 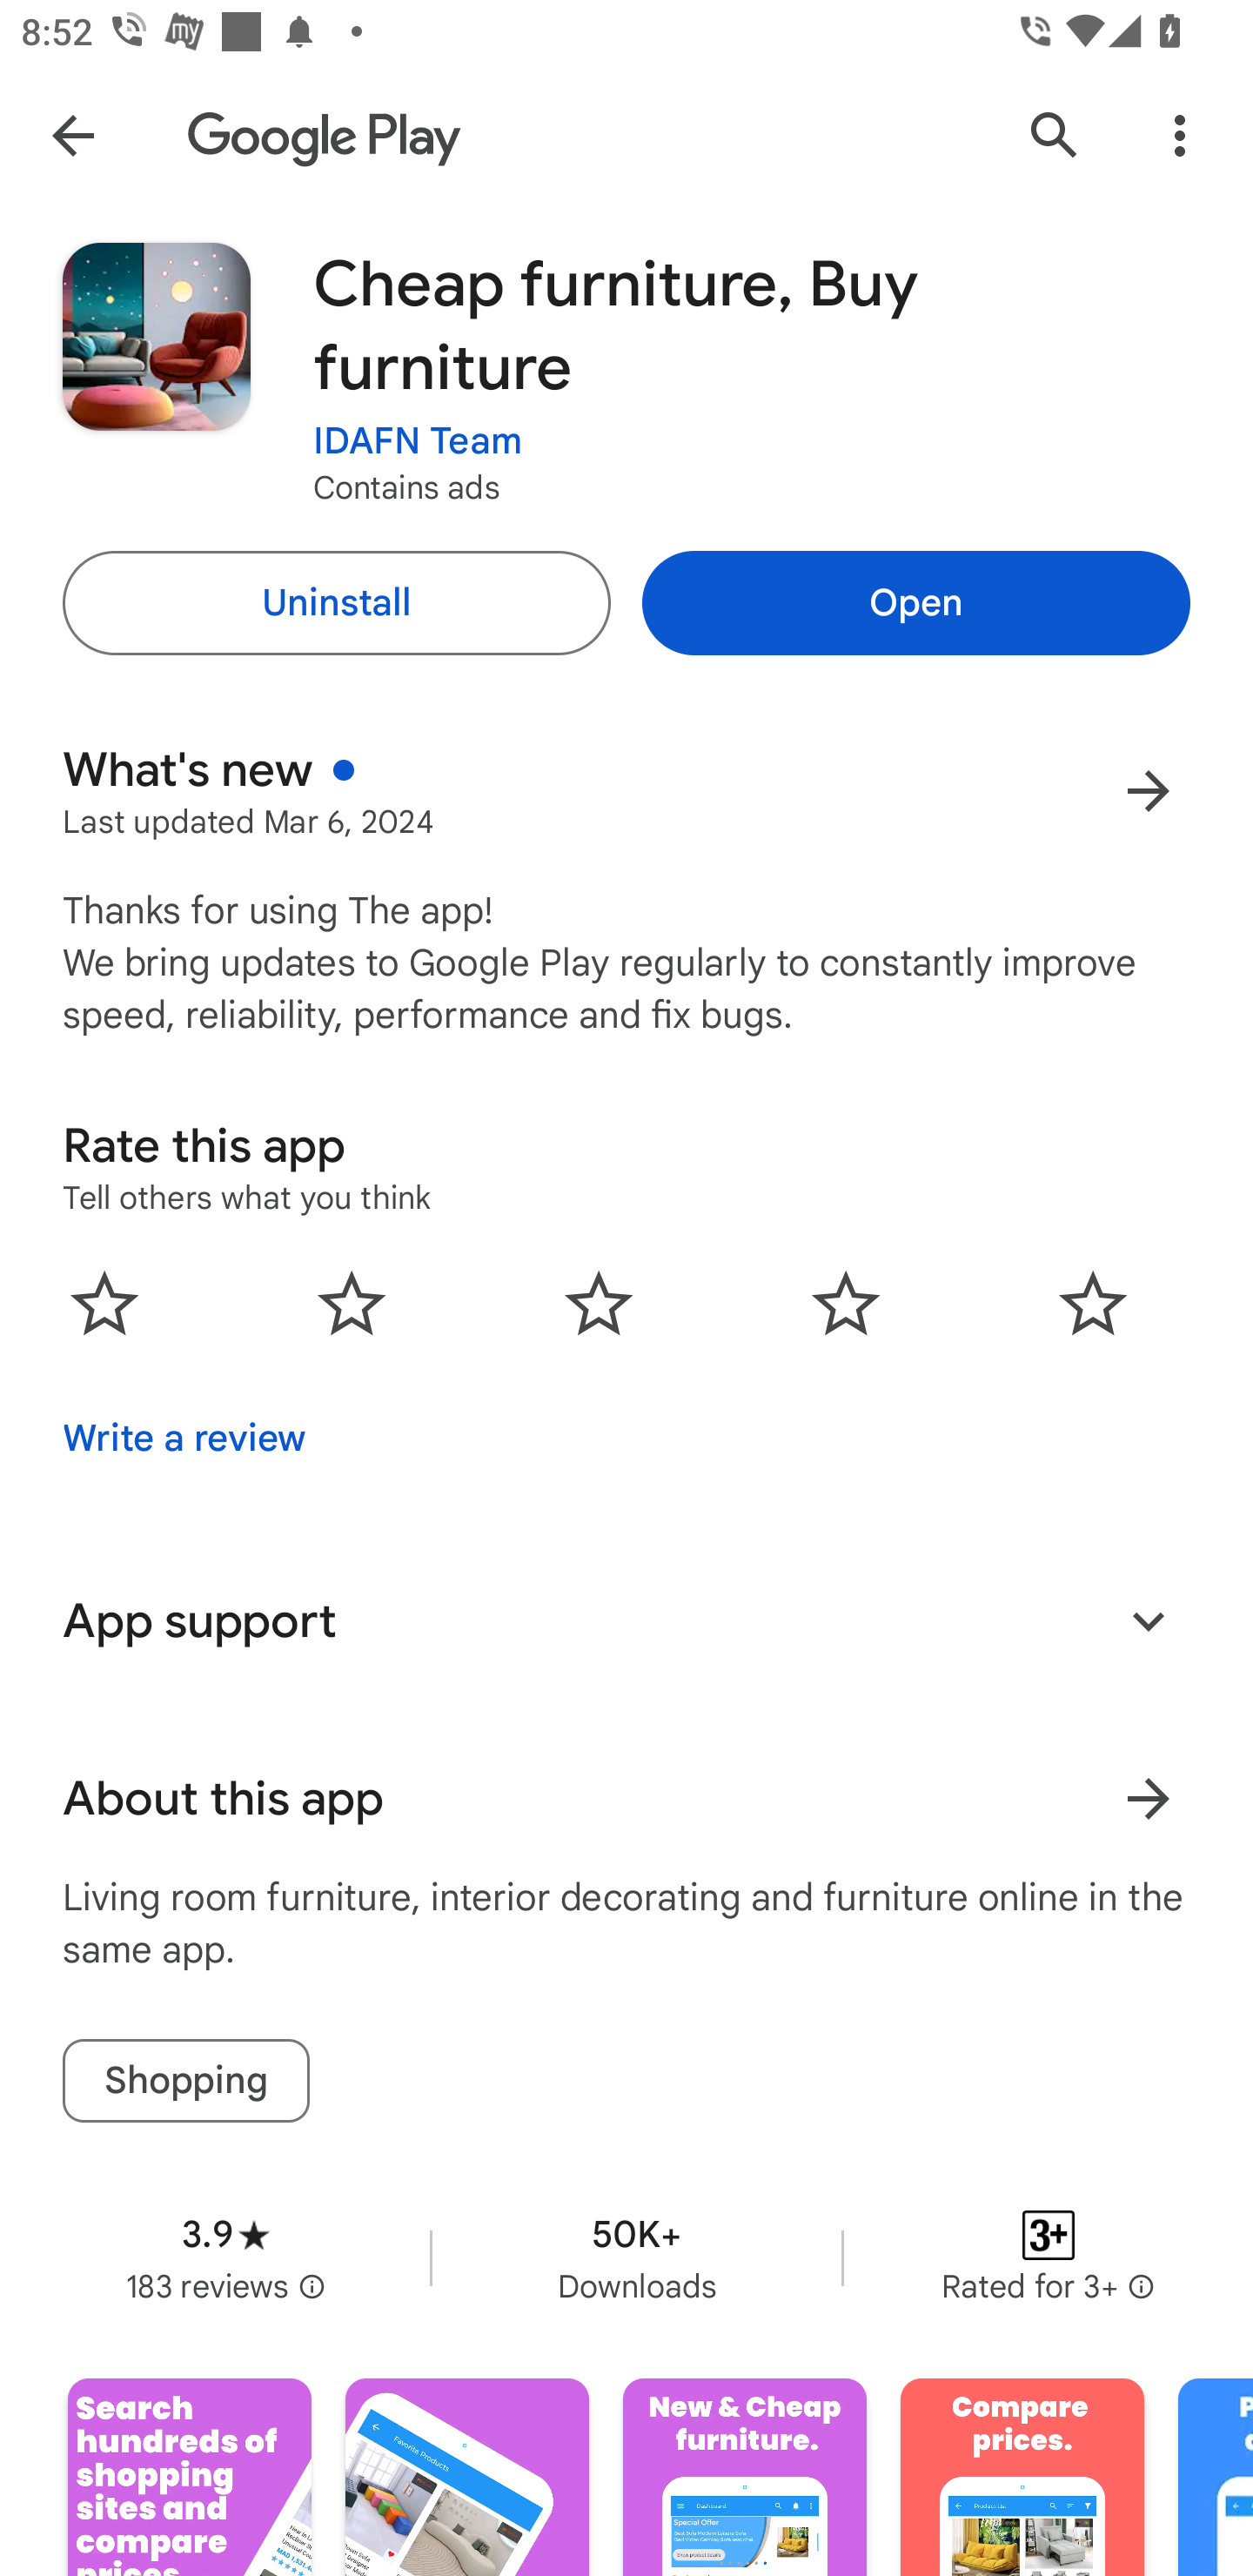 I want to click on Write a review, so click(x=184, y=1438).